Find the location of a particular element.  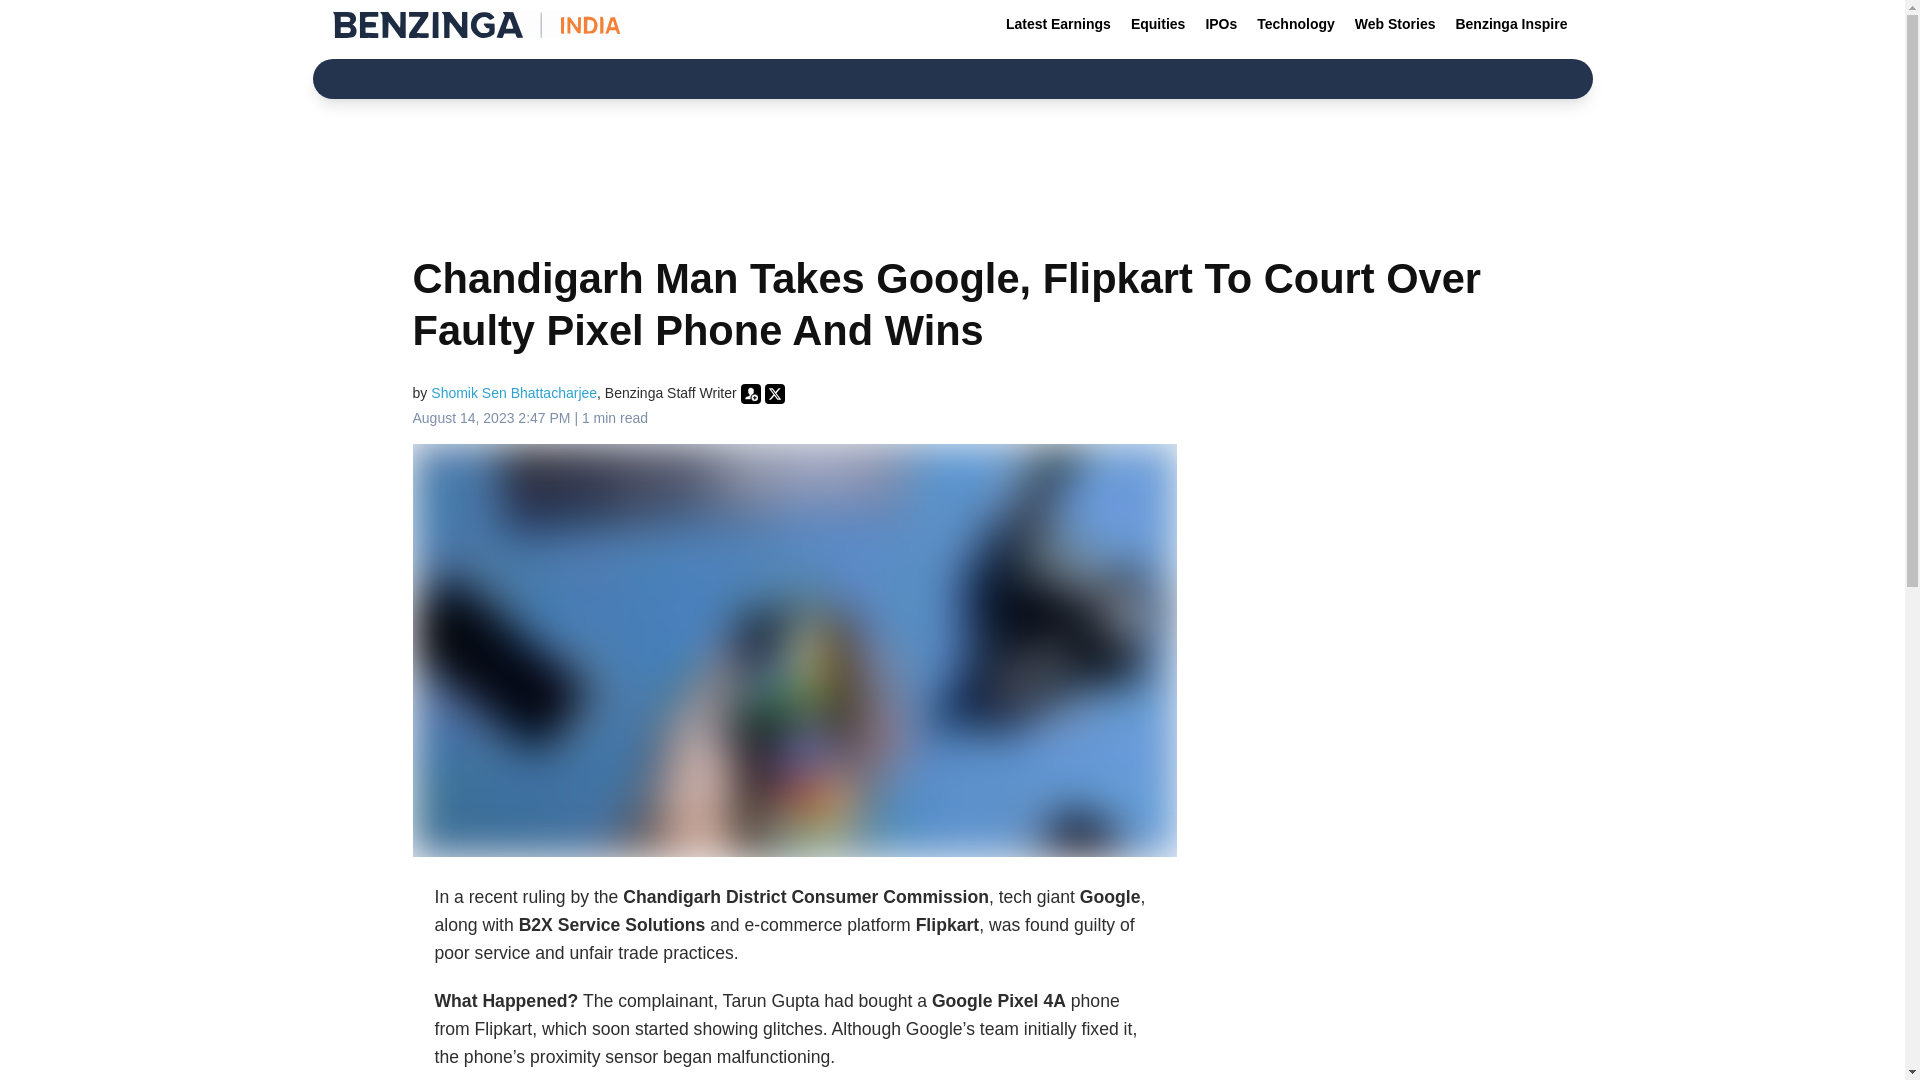

Technology is located at coordinates (1296, 24).